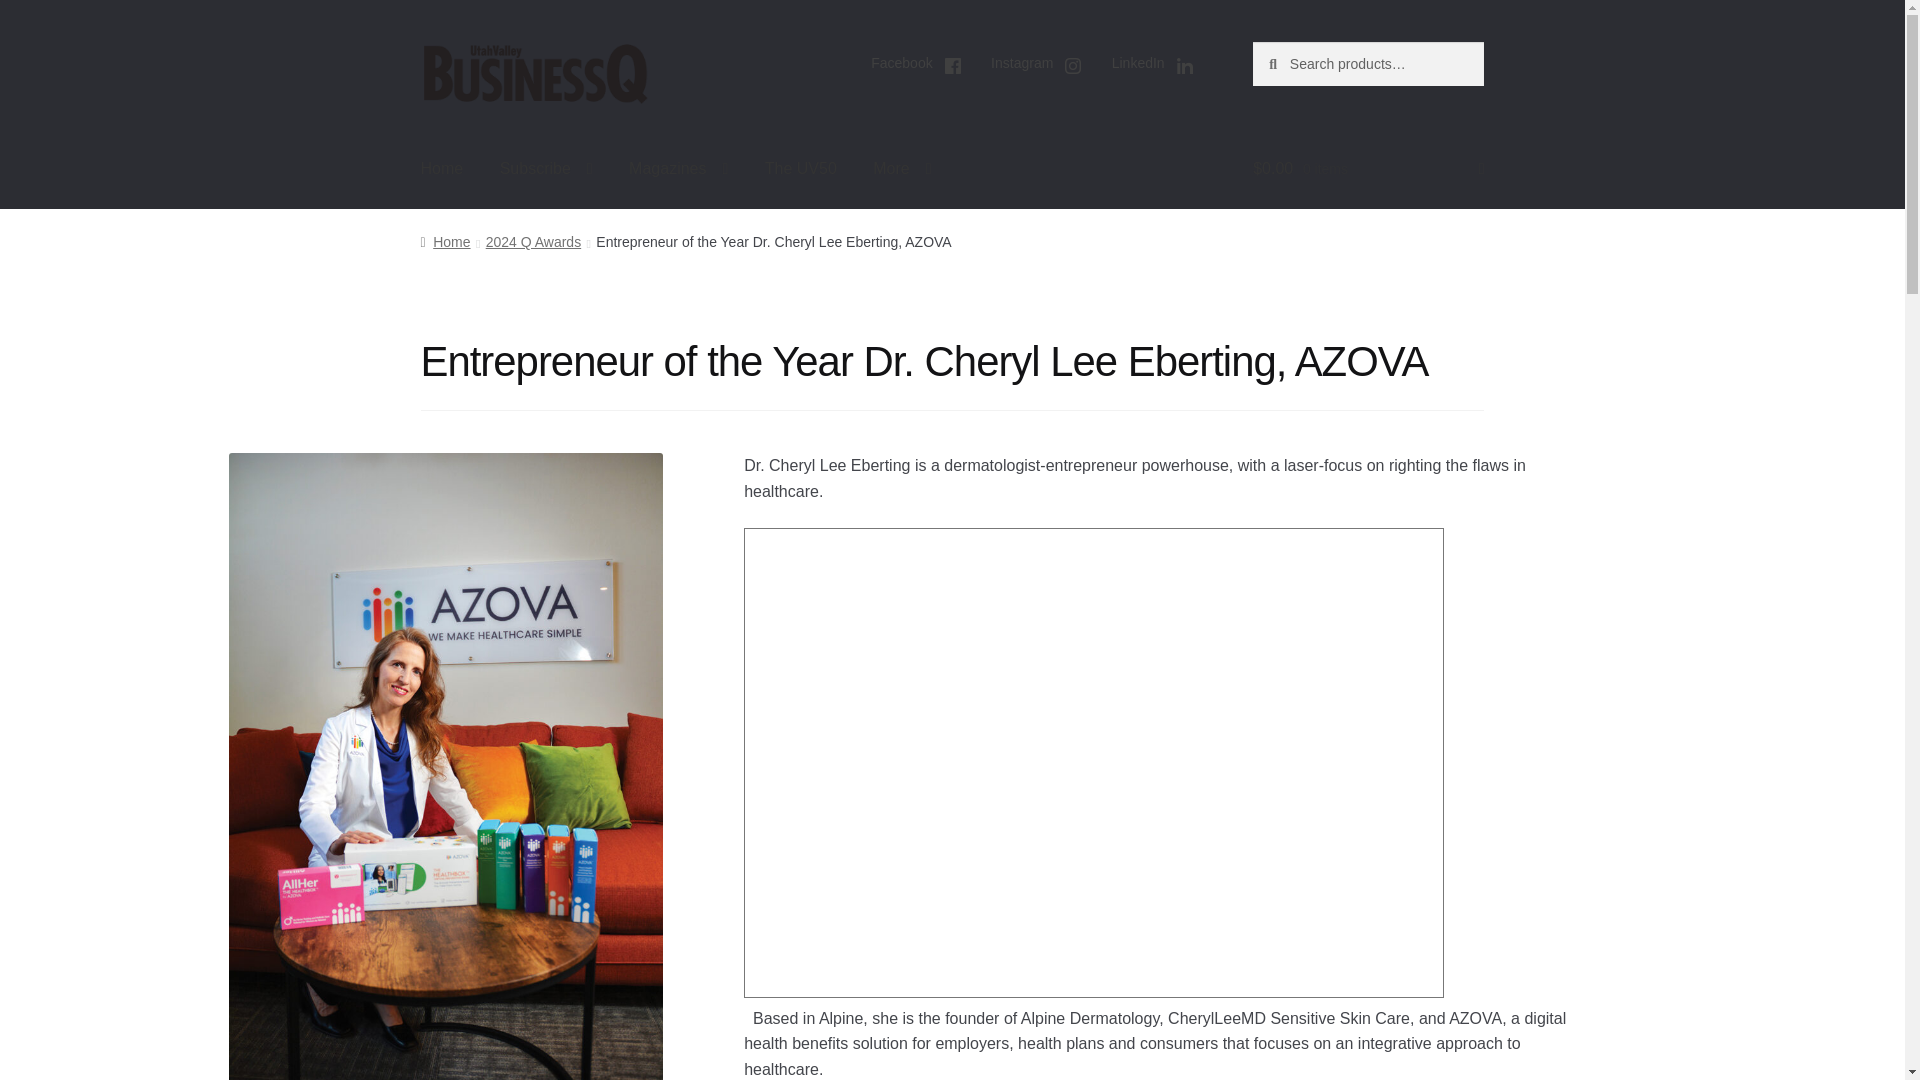 The height and width of the screenshot is (1080, 1920). I want to click on Home, so click(442, 168).